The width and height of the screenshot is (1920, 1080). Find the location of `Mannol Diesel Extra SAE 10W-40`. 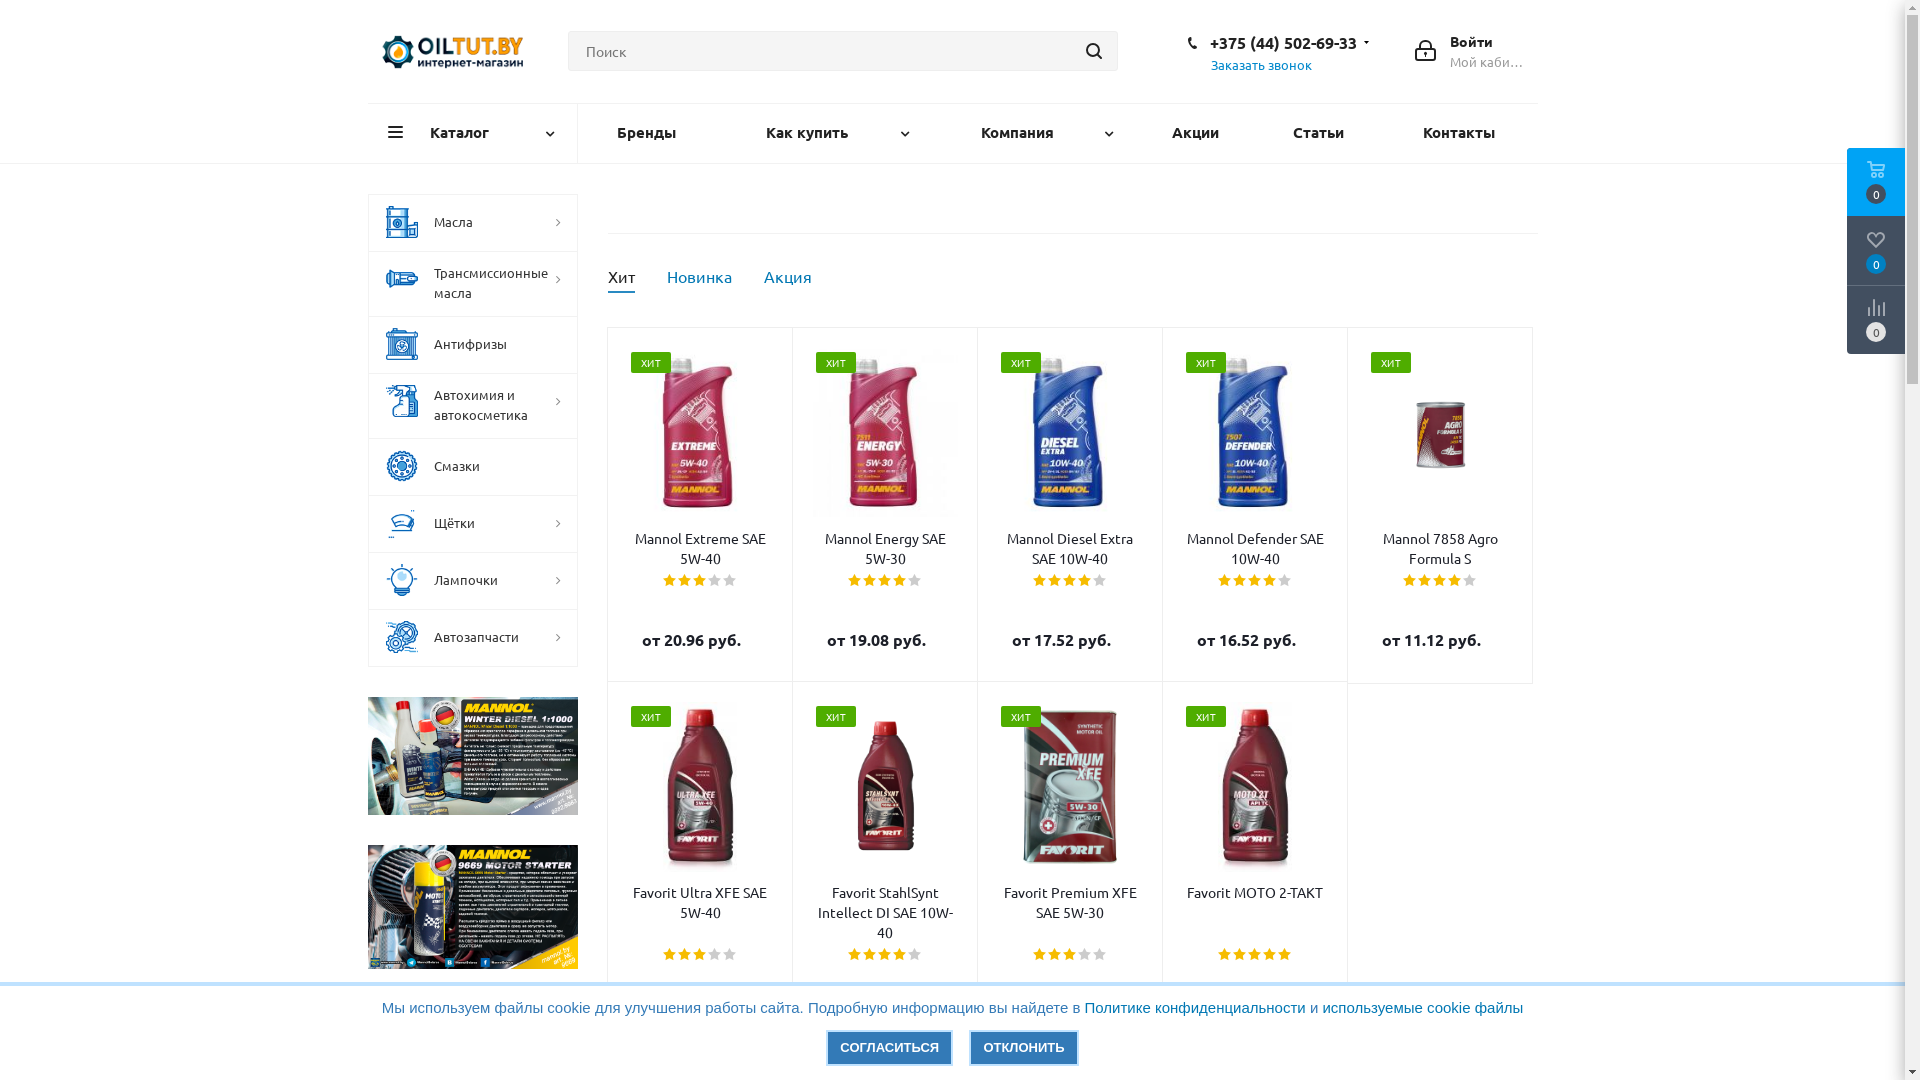

Mannol Diesel Extra SAE 10W-40 is located at coordinates (1070, 548).